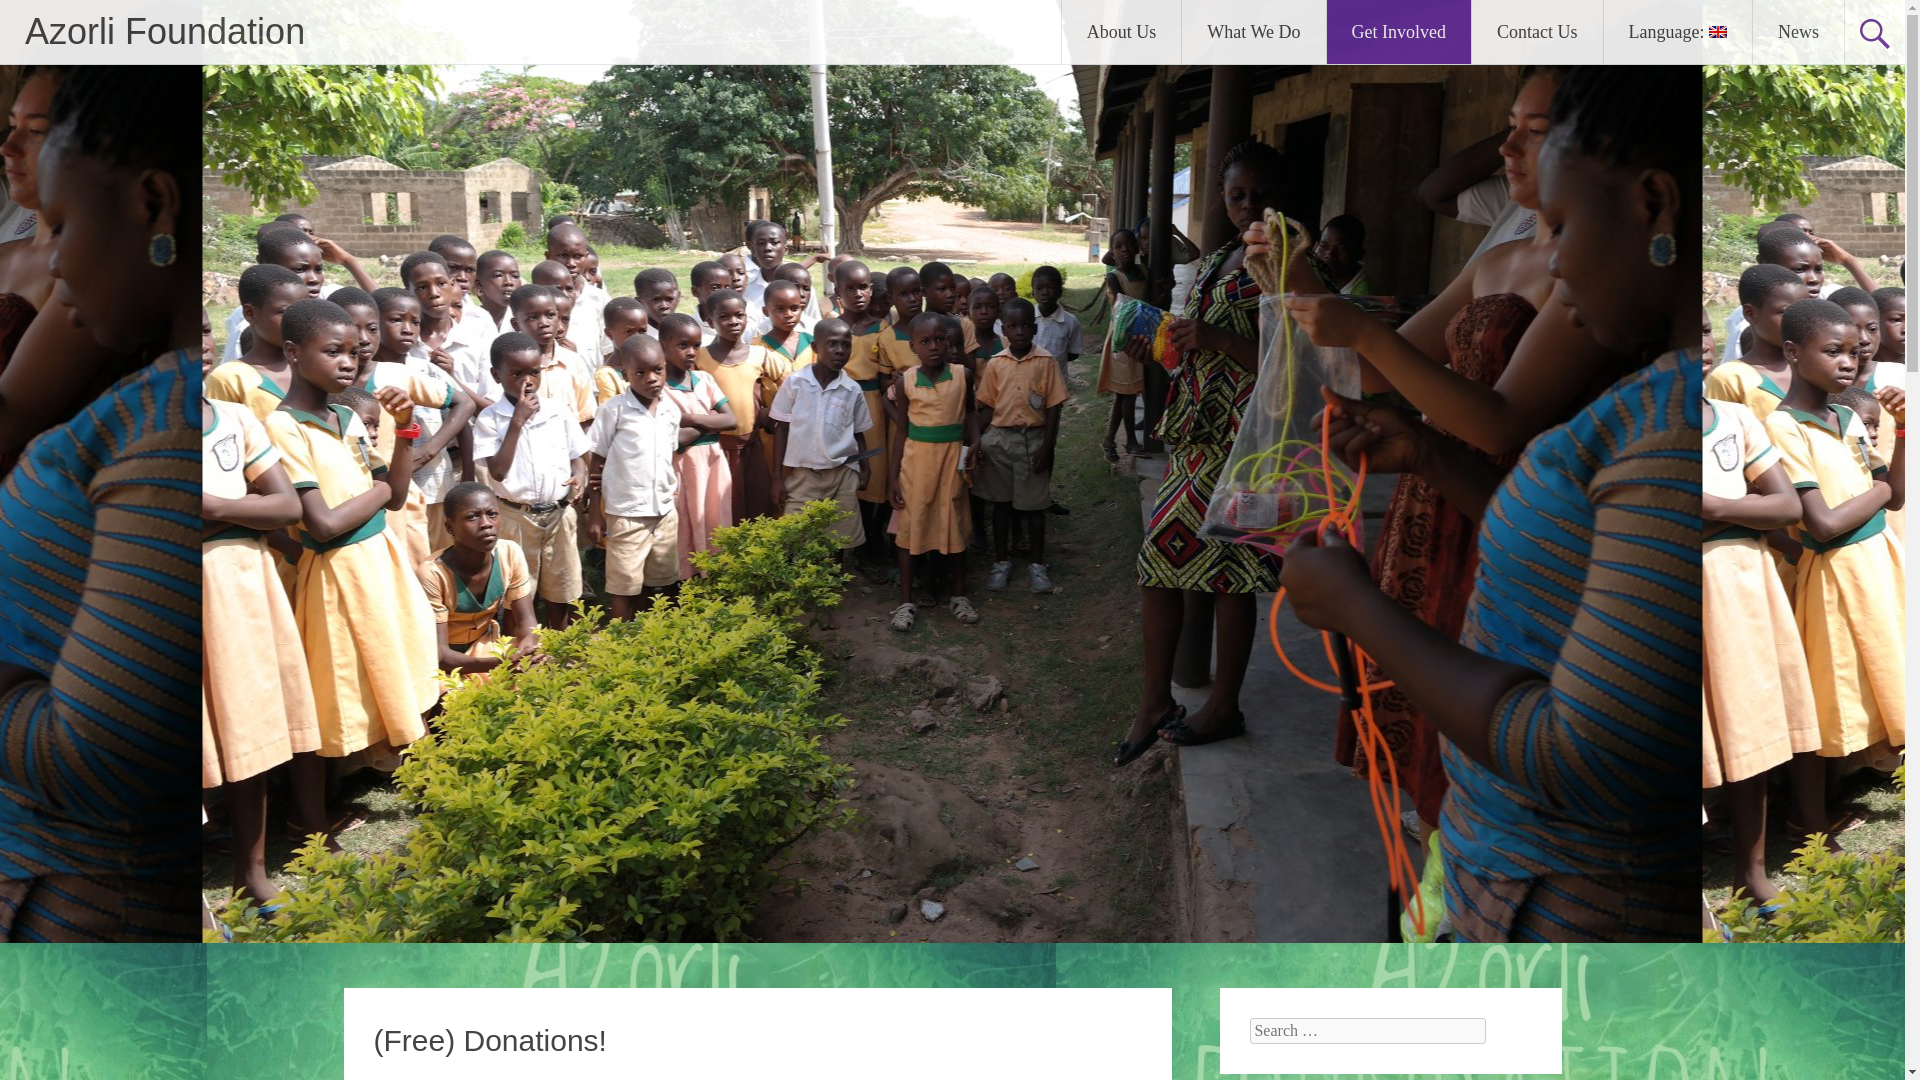 This screenshot has width=1920, height=1080. What do you see at coordinates (1677, 32) in the screenshot?
I see `English` at bounding box center [1677, 32].